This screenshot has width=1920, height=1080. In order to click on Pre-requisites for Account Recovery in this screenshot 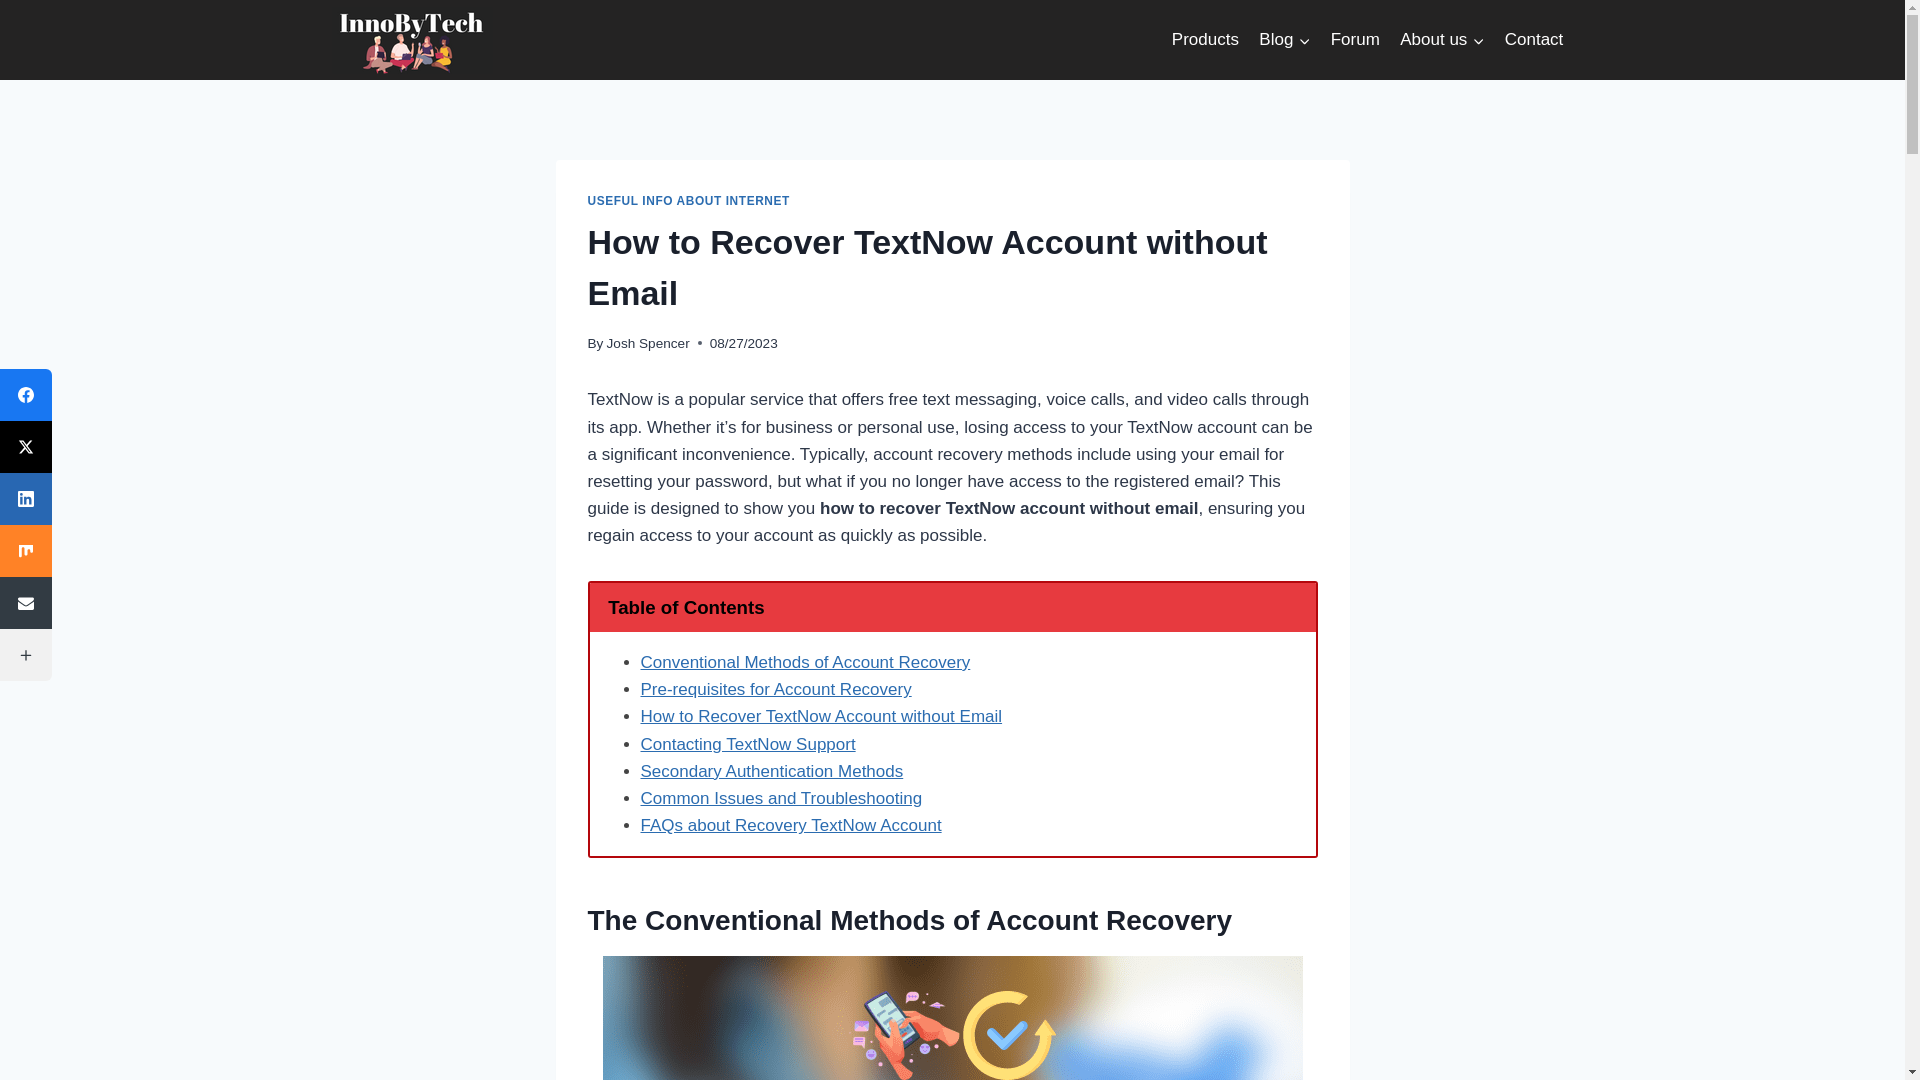, I will do `click(774, 689)`.